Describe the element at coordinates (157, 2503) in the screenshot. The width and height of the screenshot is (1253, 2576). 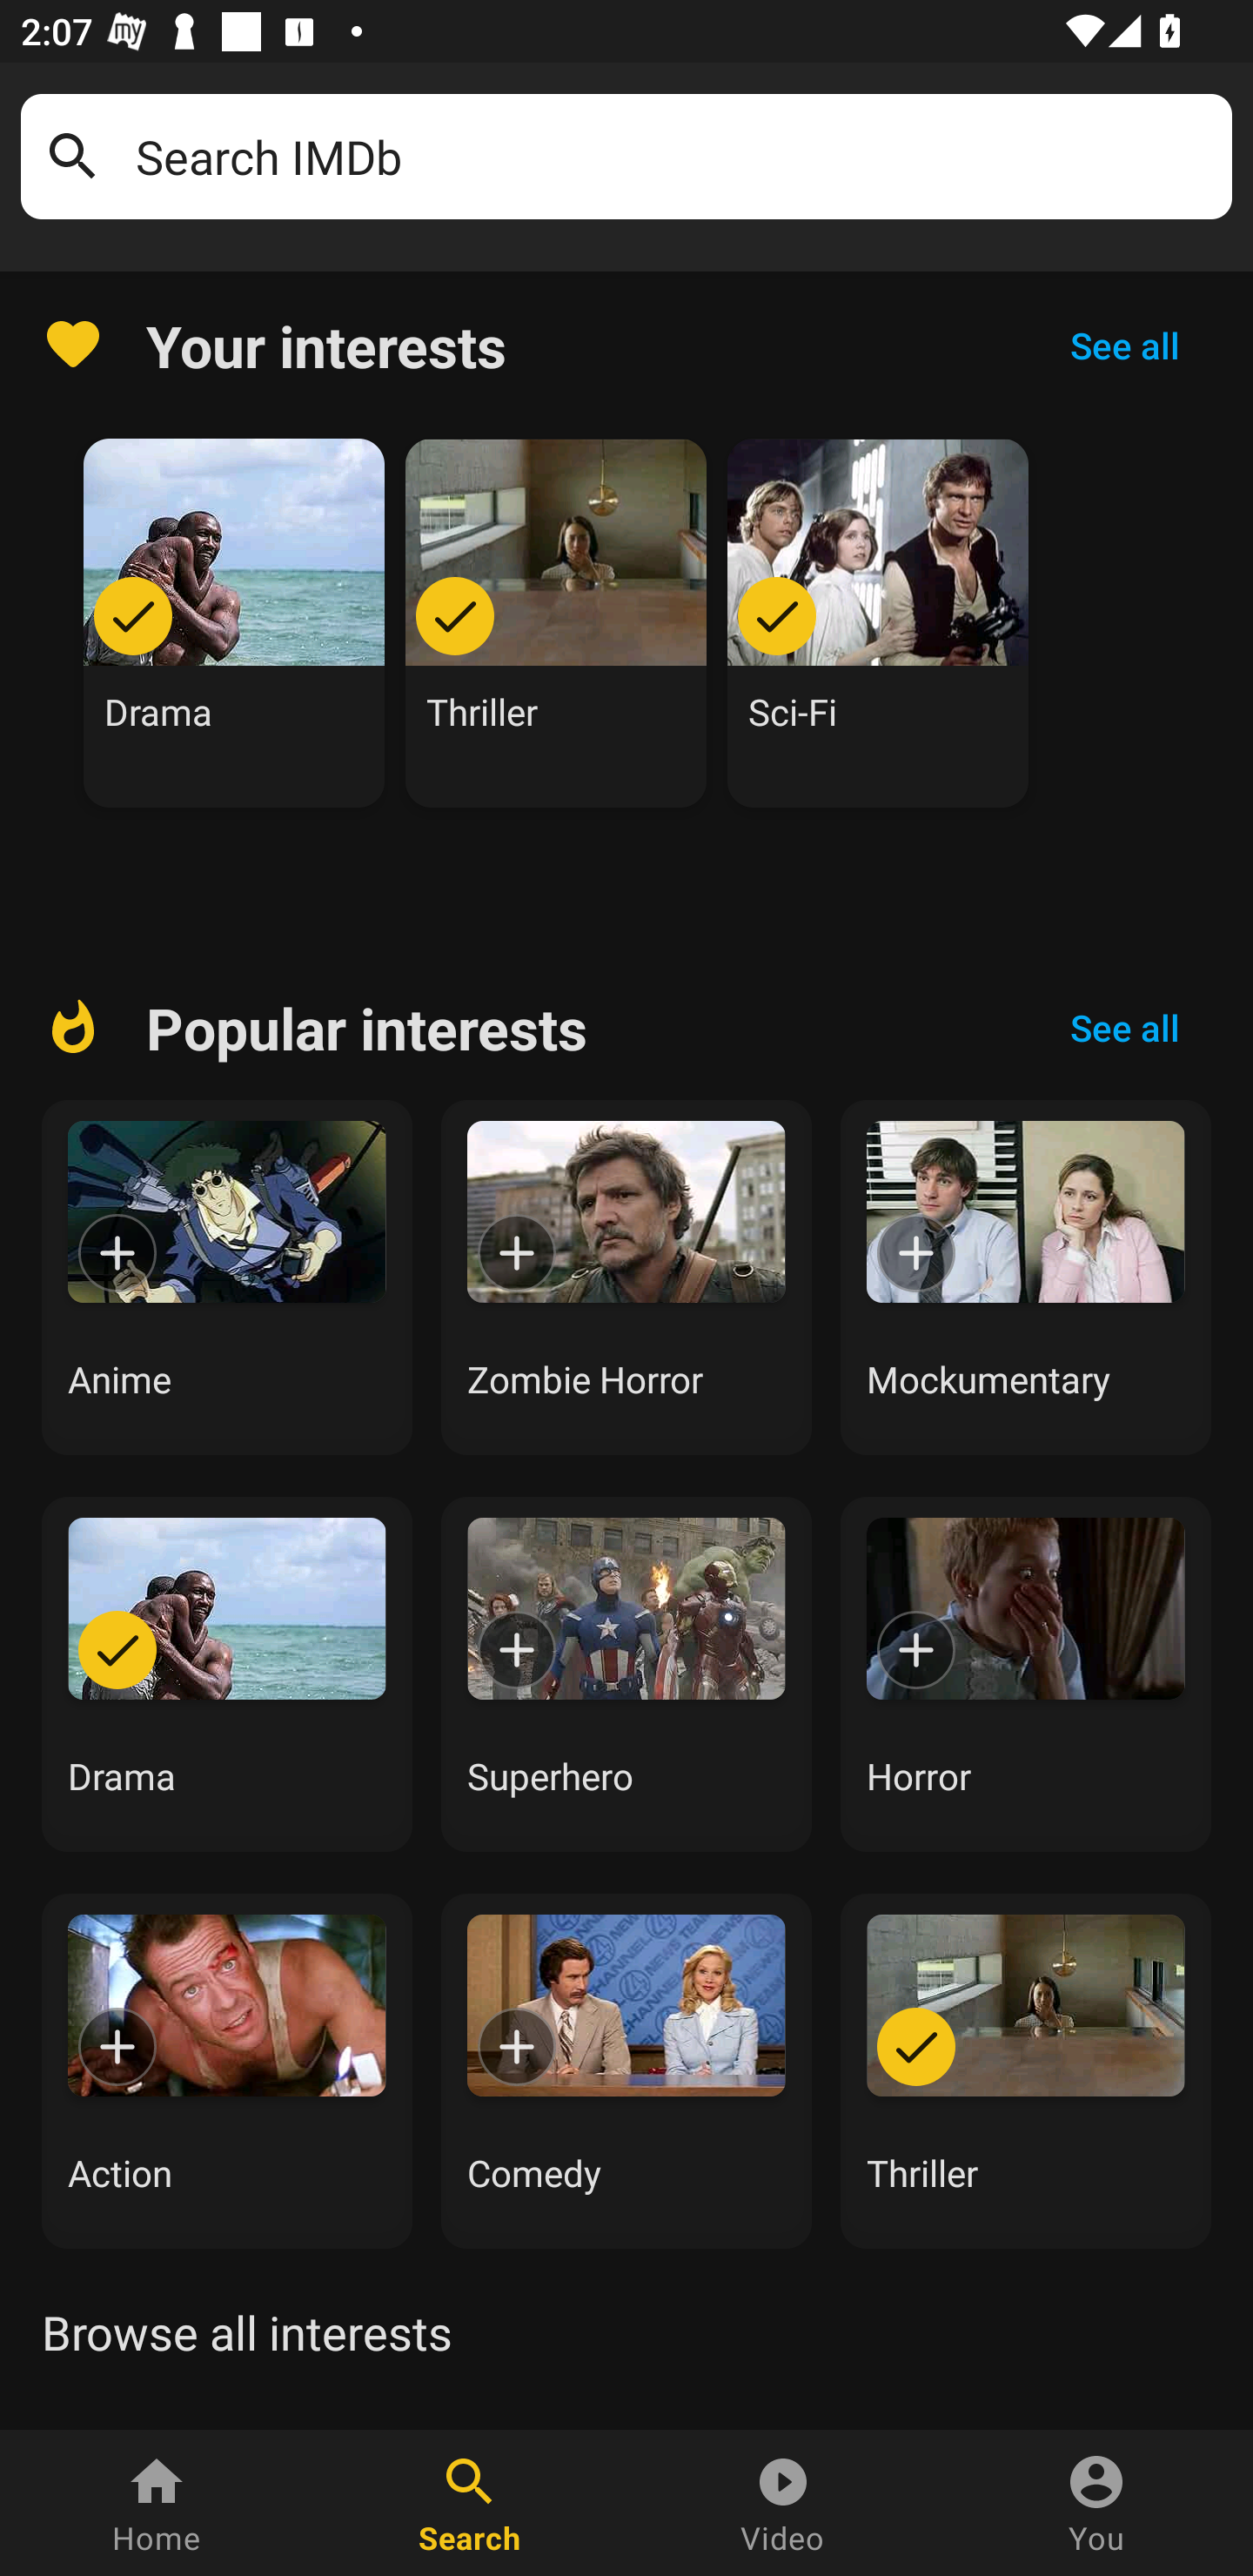
I see `Home` at that location.